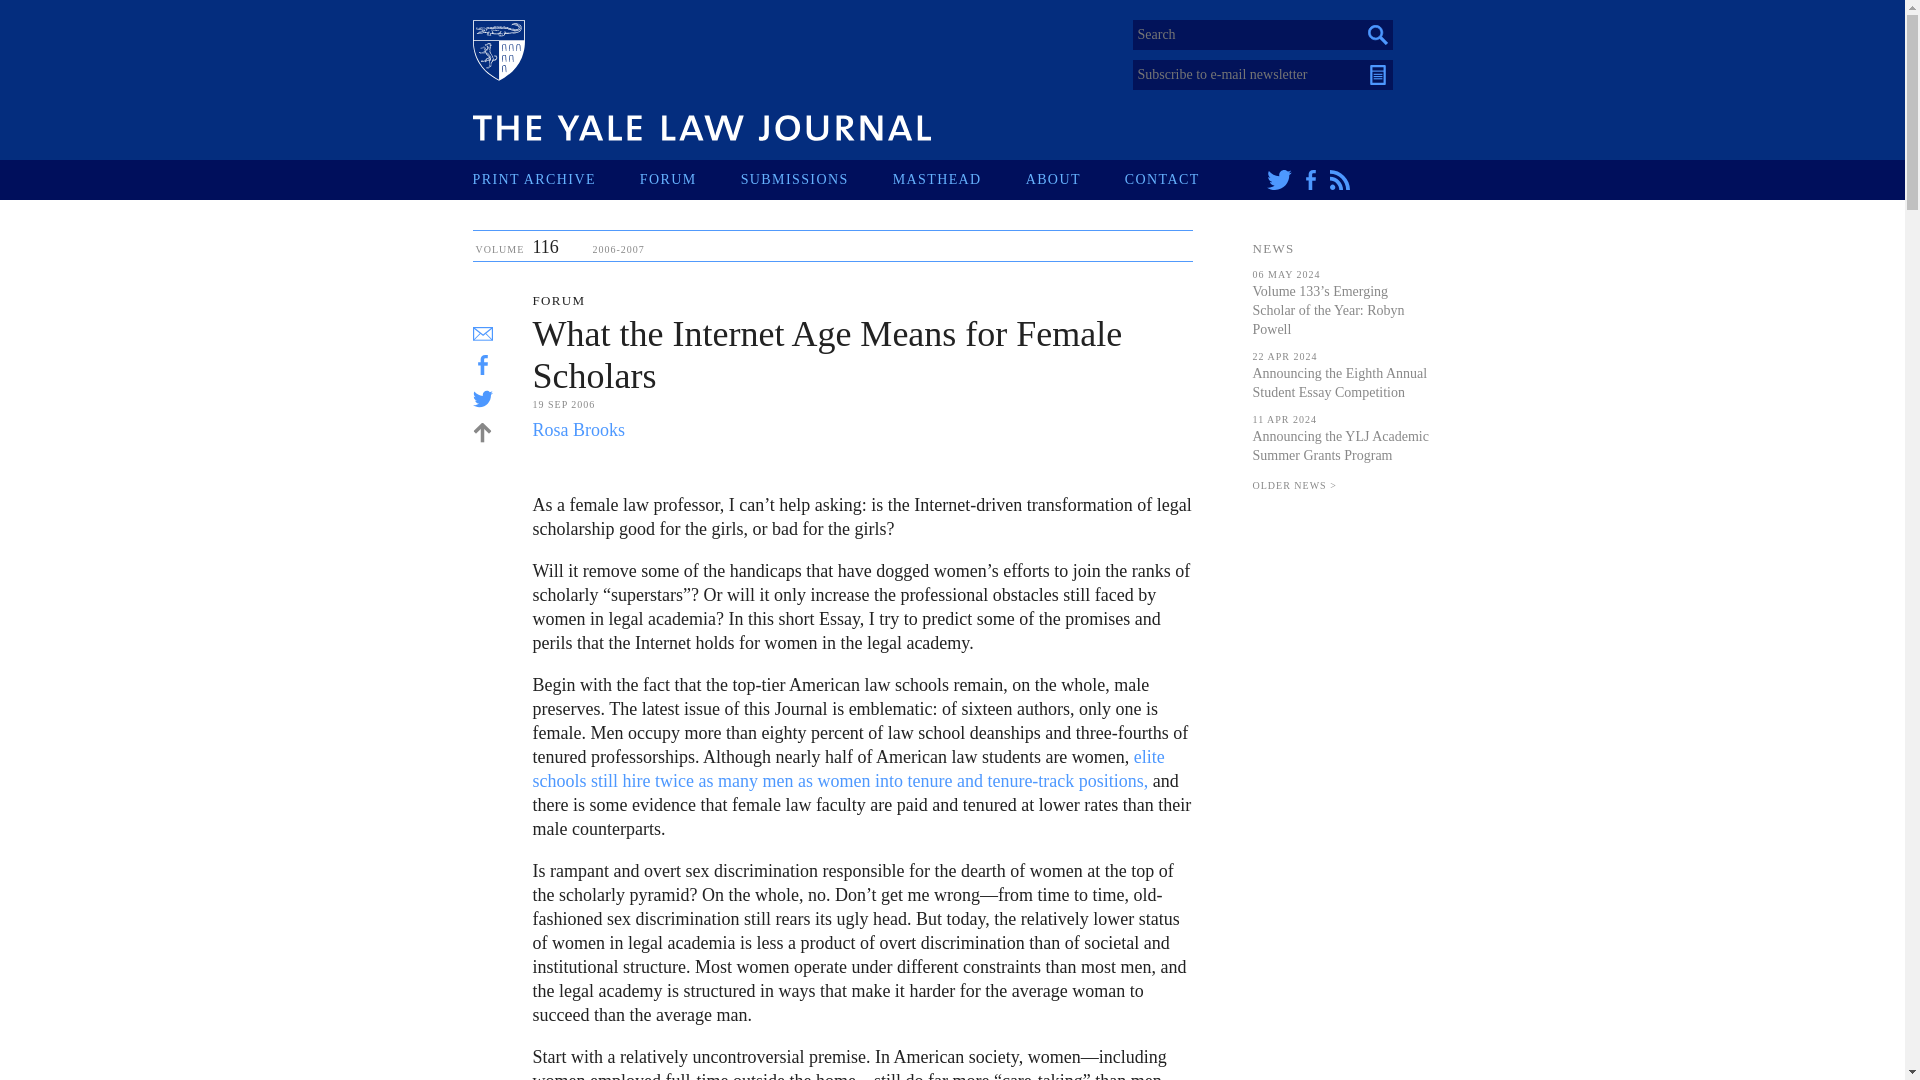 The height and width of the screenshot is (1080, 1920). What do you see at coordinates (1272, 248) in the screenshot?
I see `NEWS` at bounding box center [1272, 248].